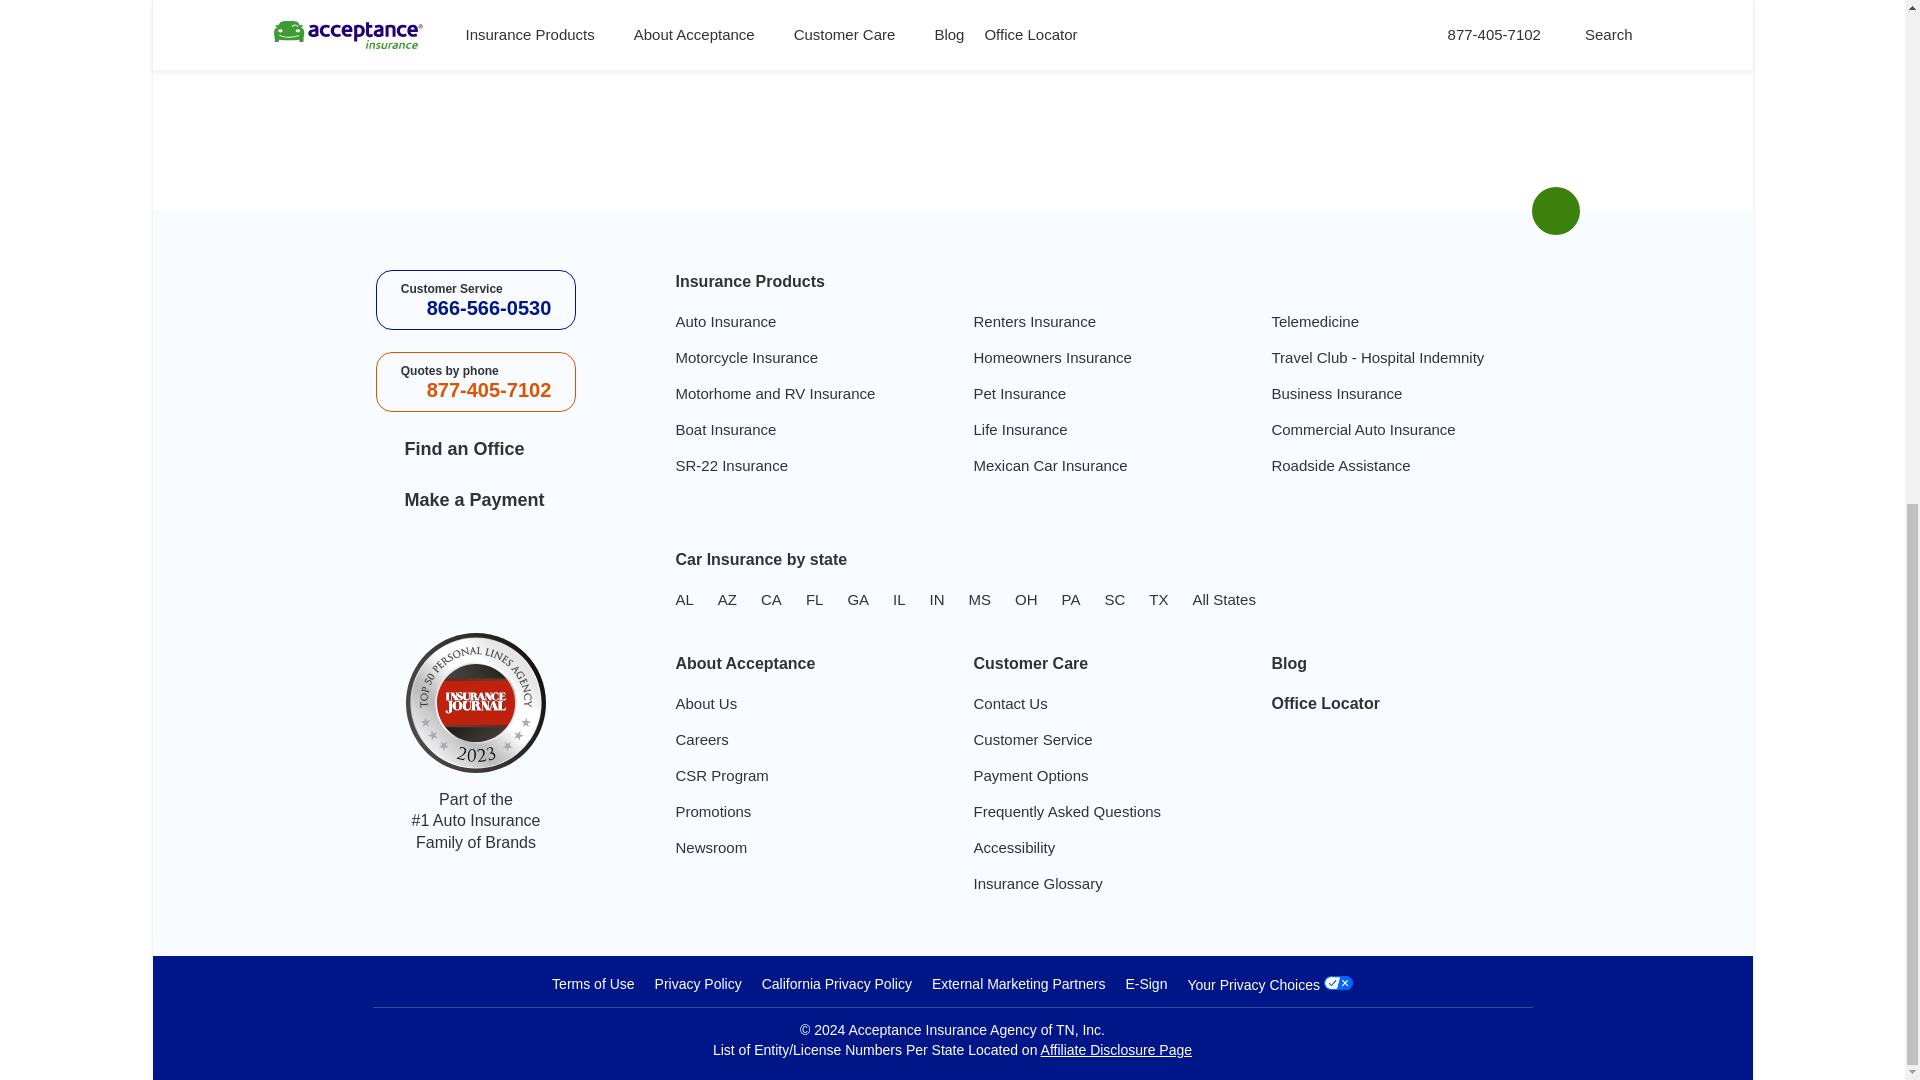 The image size is (1920, 1080). Describe the element at coordinates (388, 570) in the screenshot. I see `facebook` at that location.